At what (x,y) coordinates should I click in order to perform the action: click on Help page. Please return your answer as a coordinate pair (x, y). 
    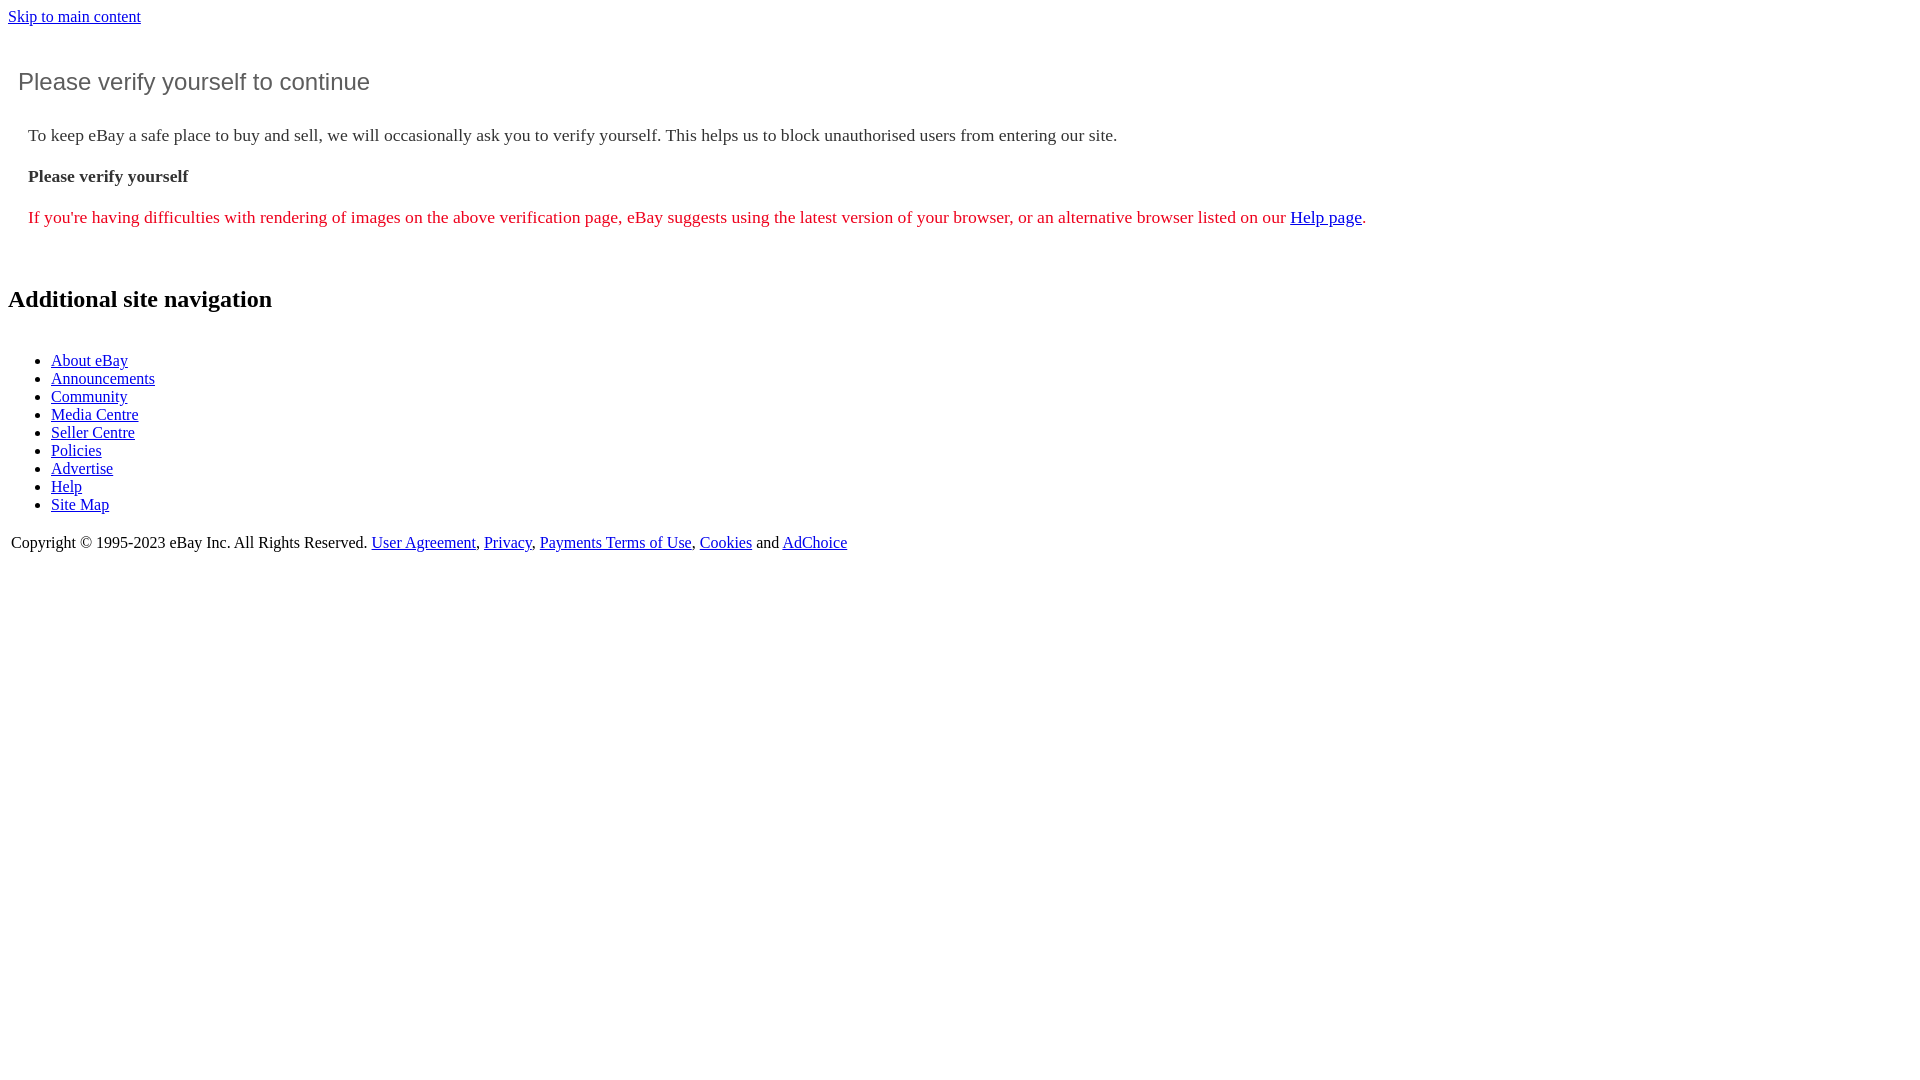
    Looking at the image, I should click on (1326, 217).